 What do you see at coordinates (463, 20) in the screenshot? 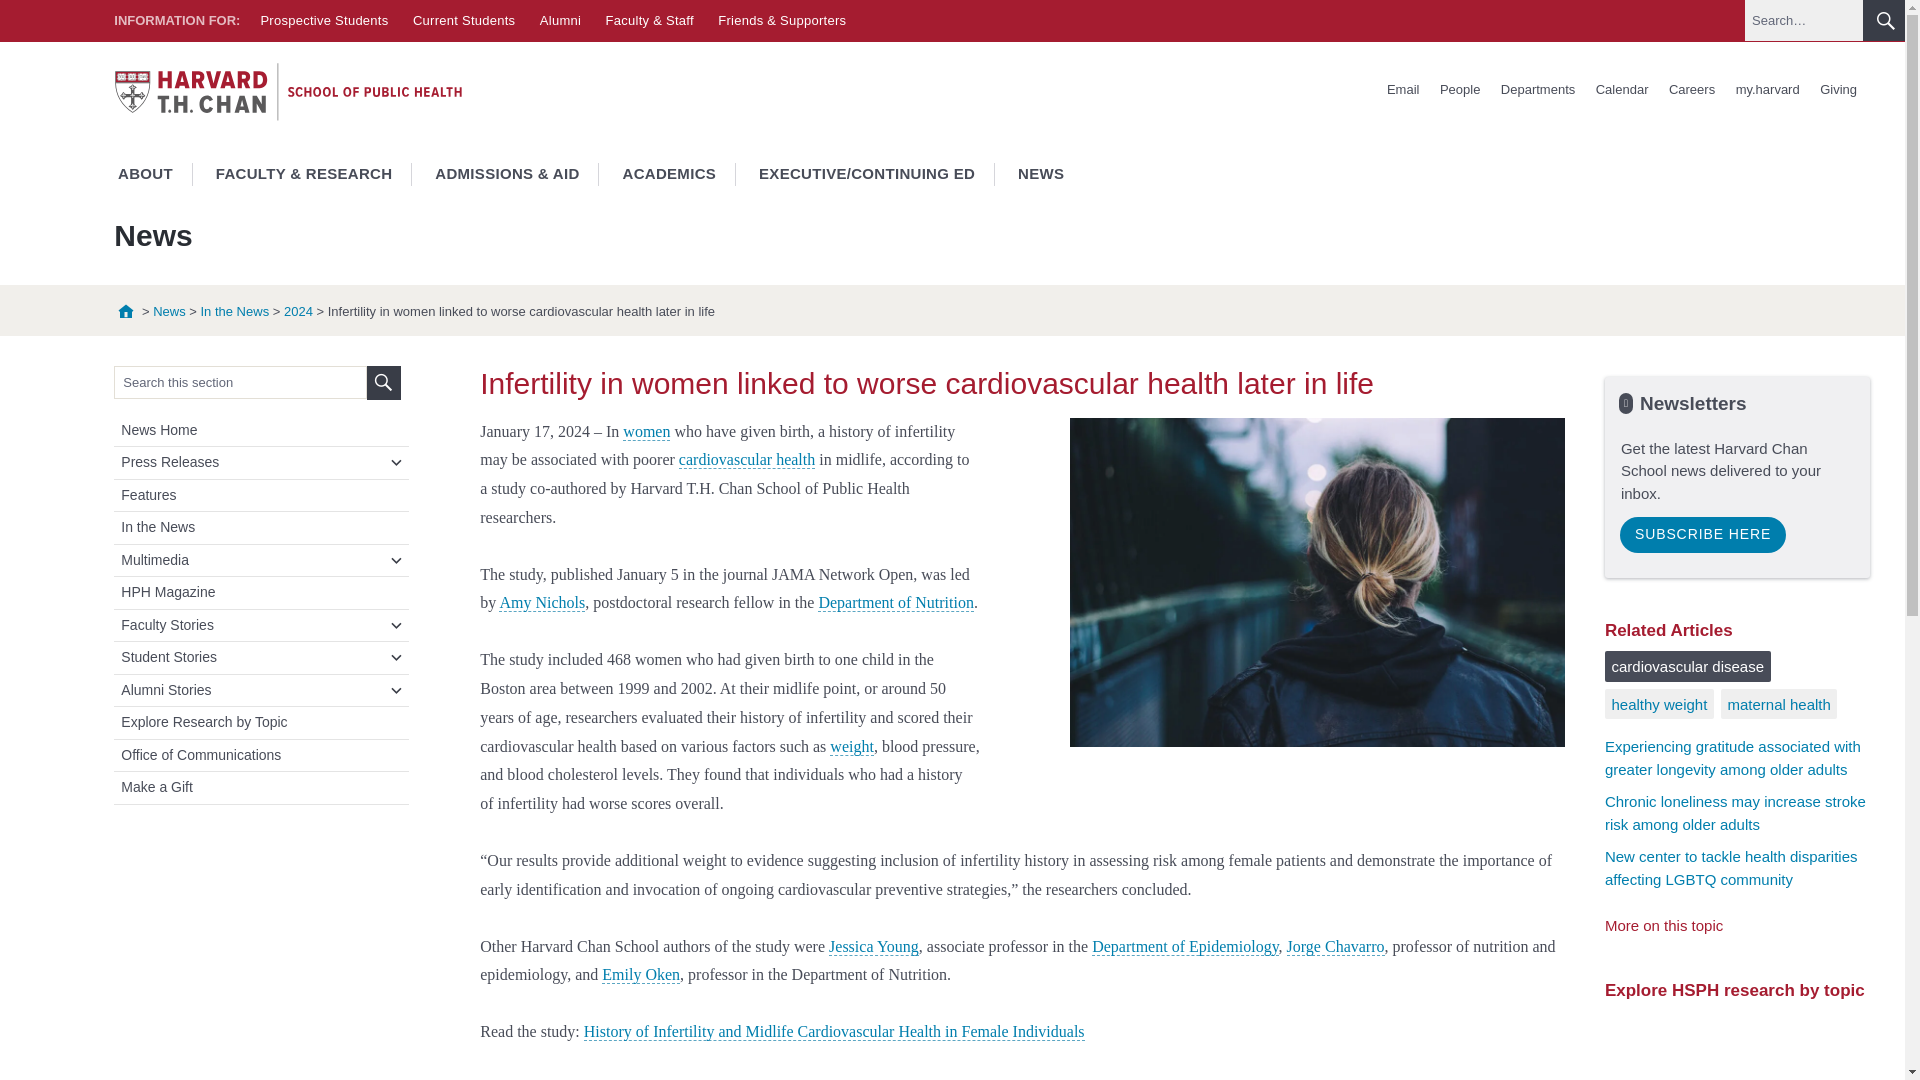
I see `Current Students` at bounding box center [463, 20].